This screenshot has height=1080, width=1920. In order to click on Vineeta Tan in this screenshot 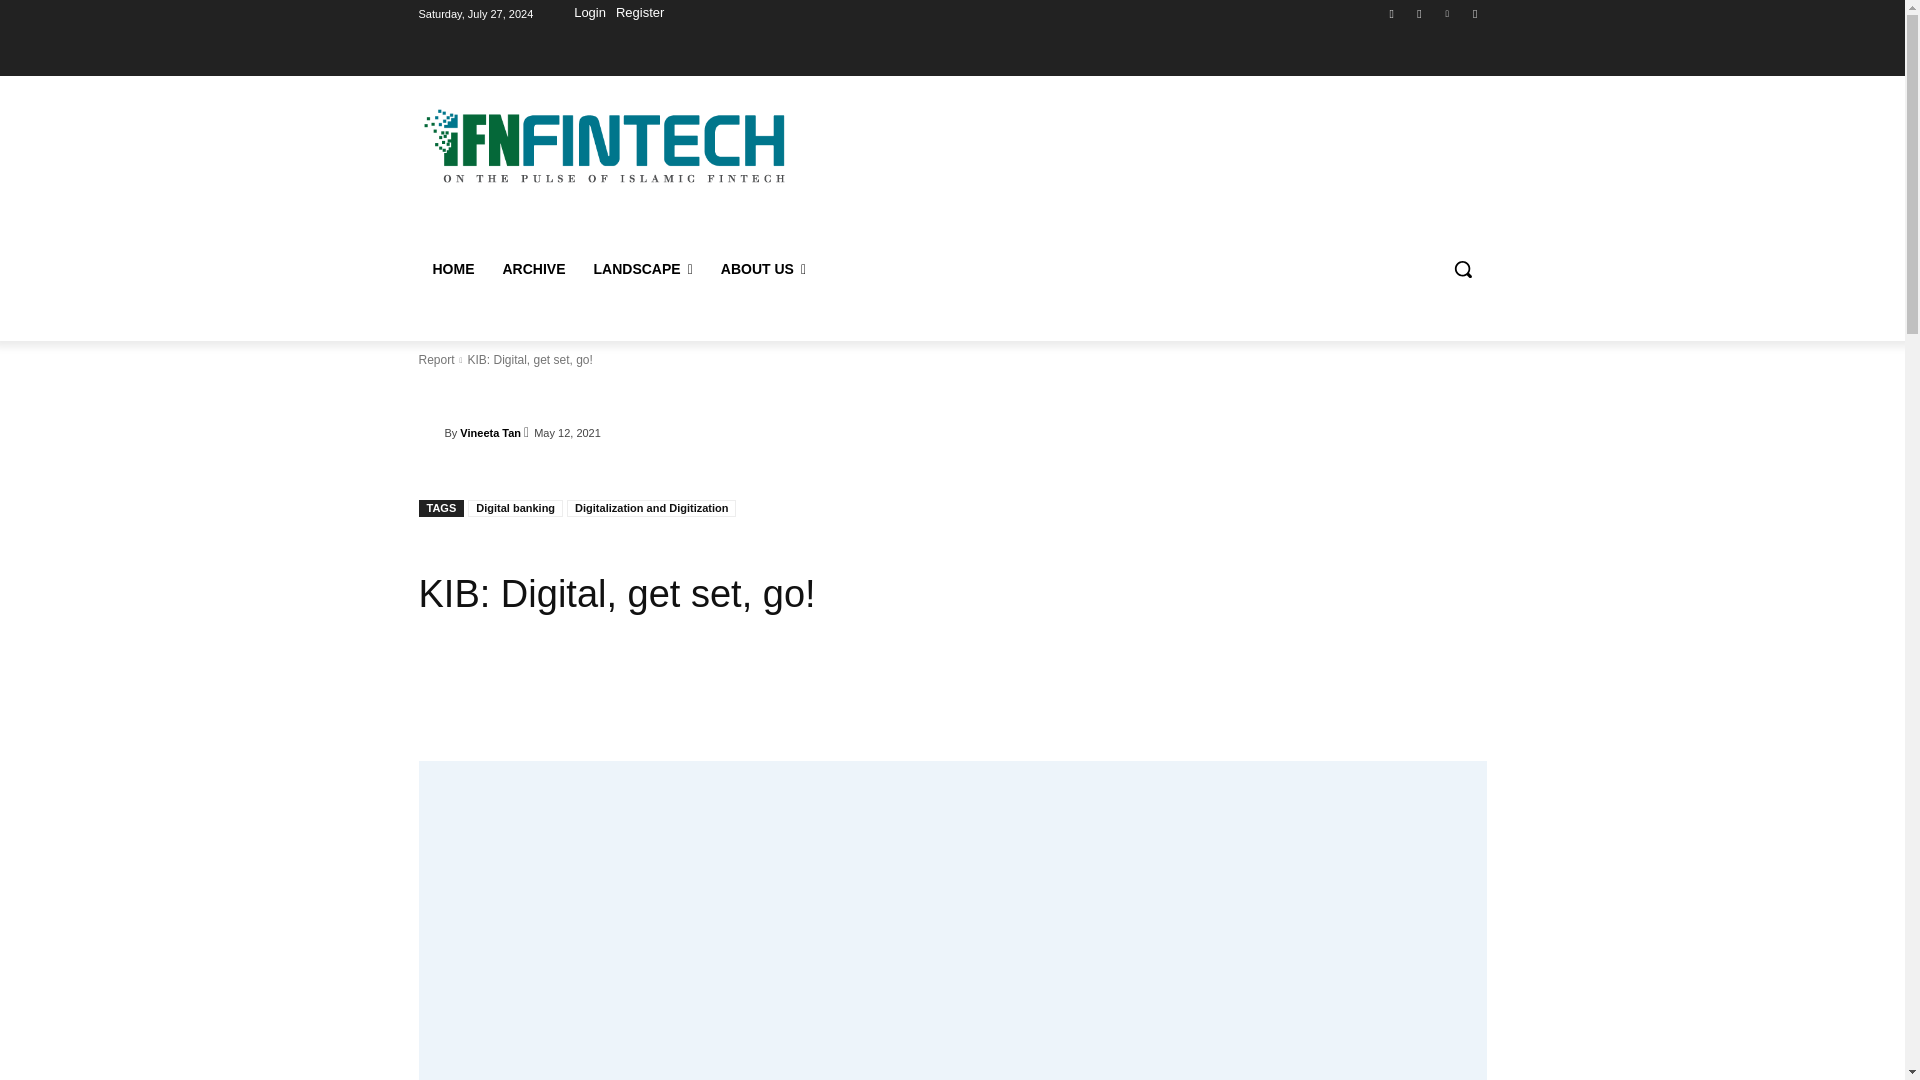, I will do `click(430, 432)`.